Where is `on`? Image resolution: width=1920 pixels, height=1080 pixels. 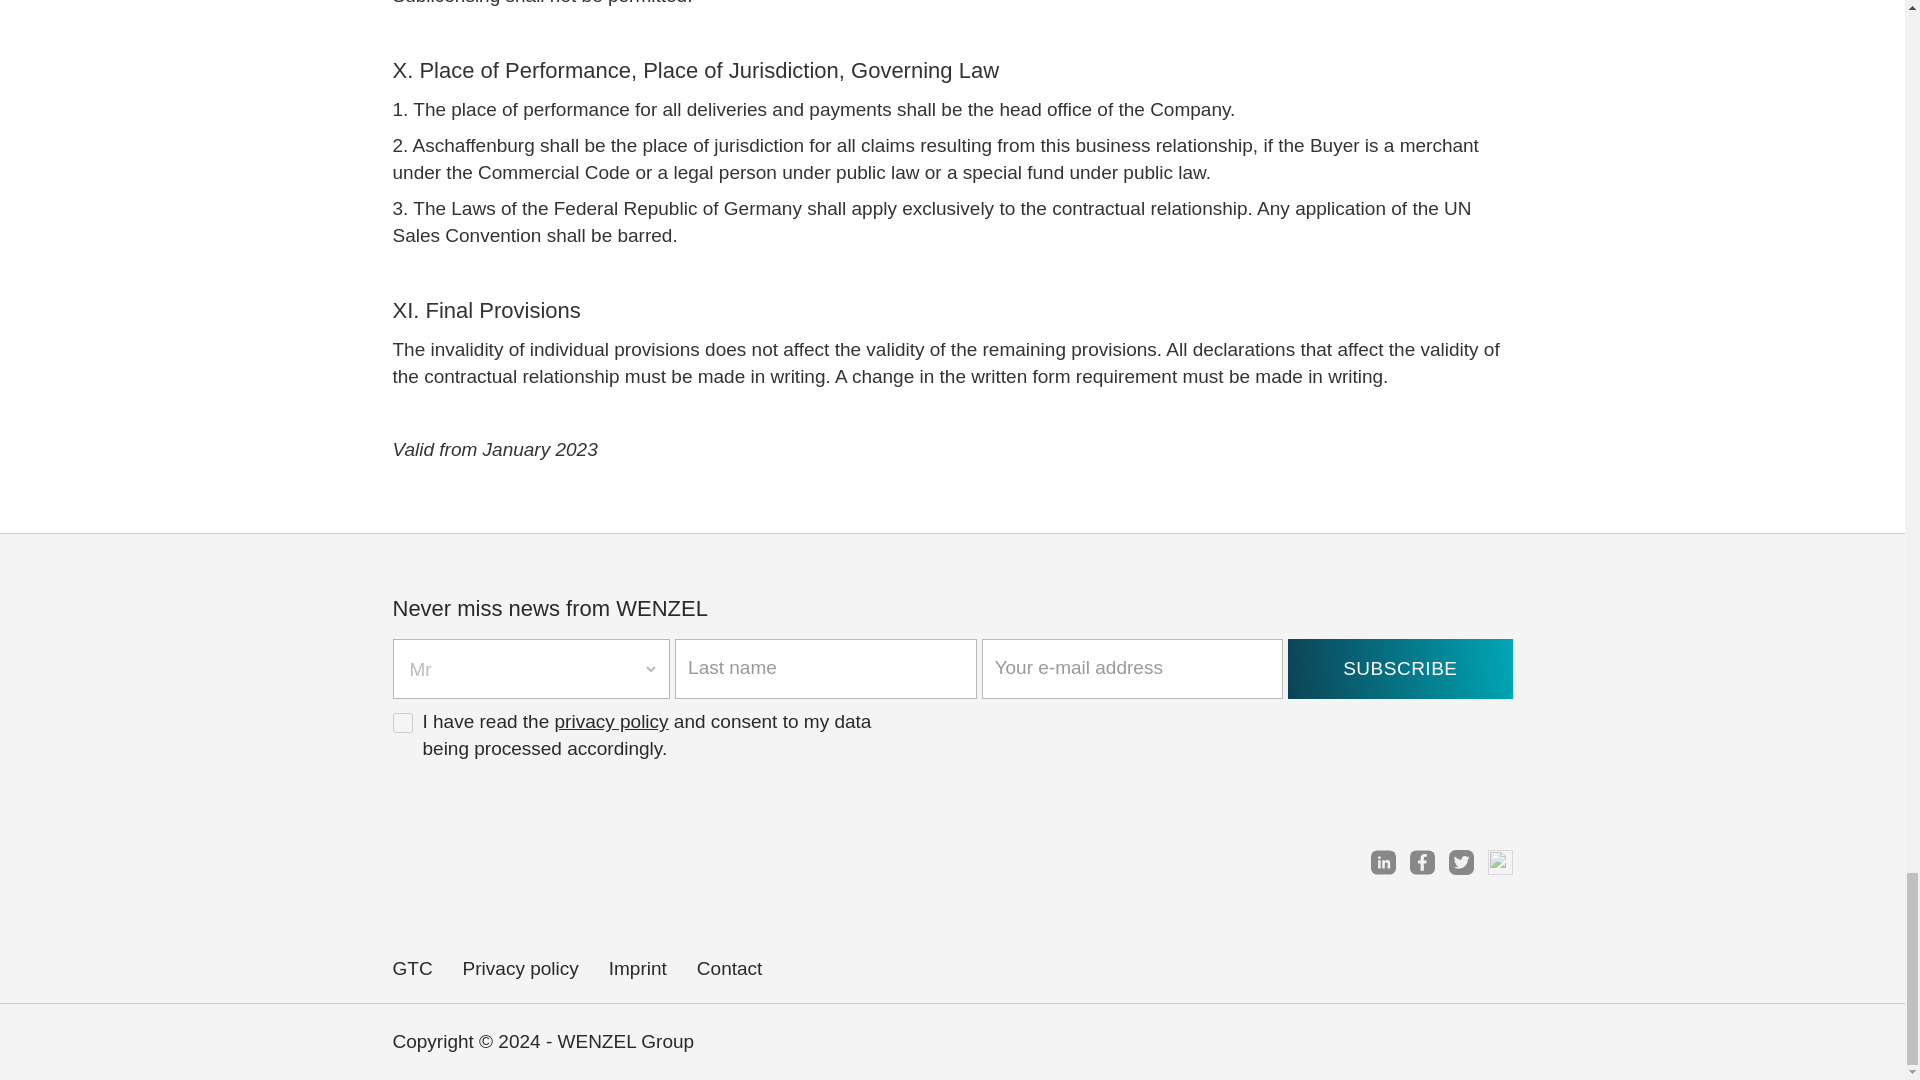
on is located at coordinates (402, 722).